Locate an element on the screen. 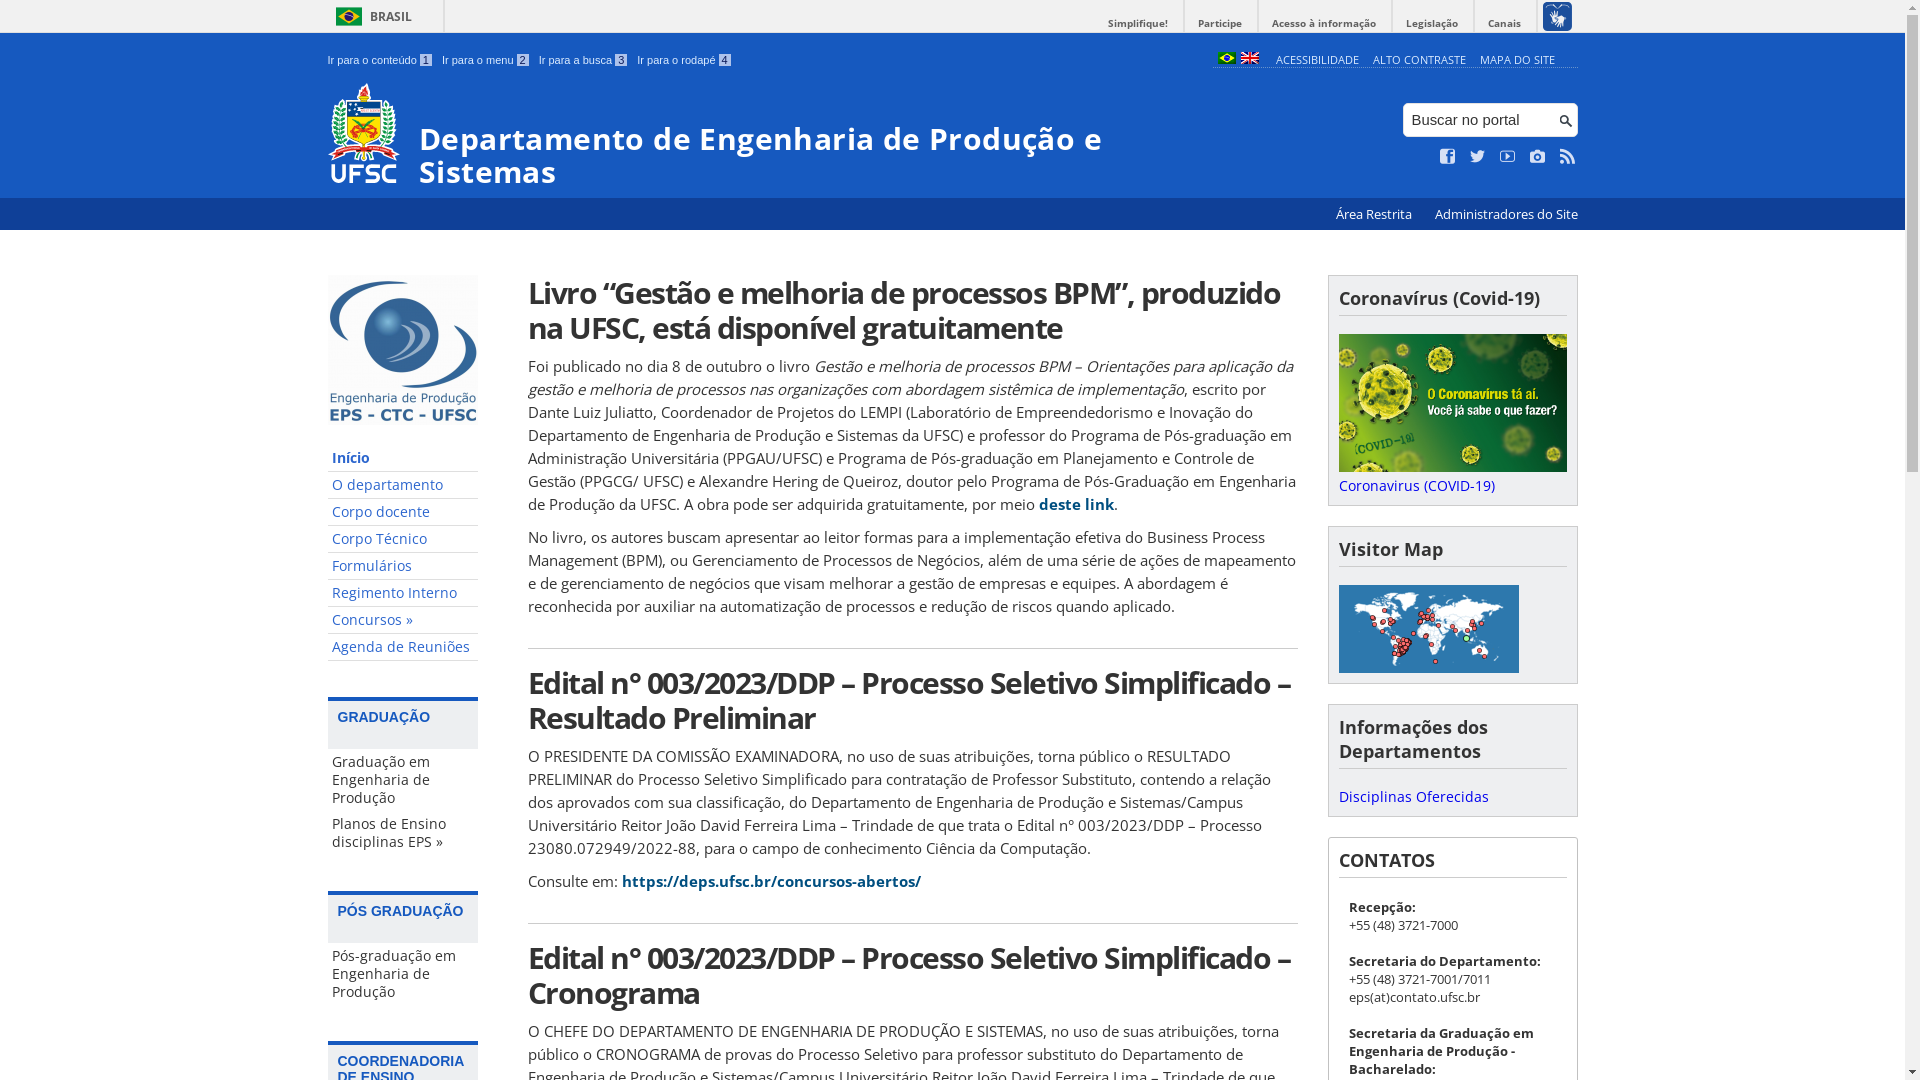 The height and width of the screenshot is (1080, 1920). Administradores do Site is located at coordinates (1506, 214).